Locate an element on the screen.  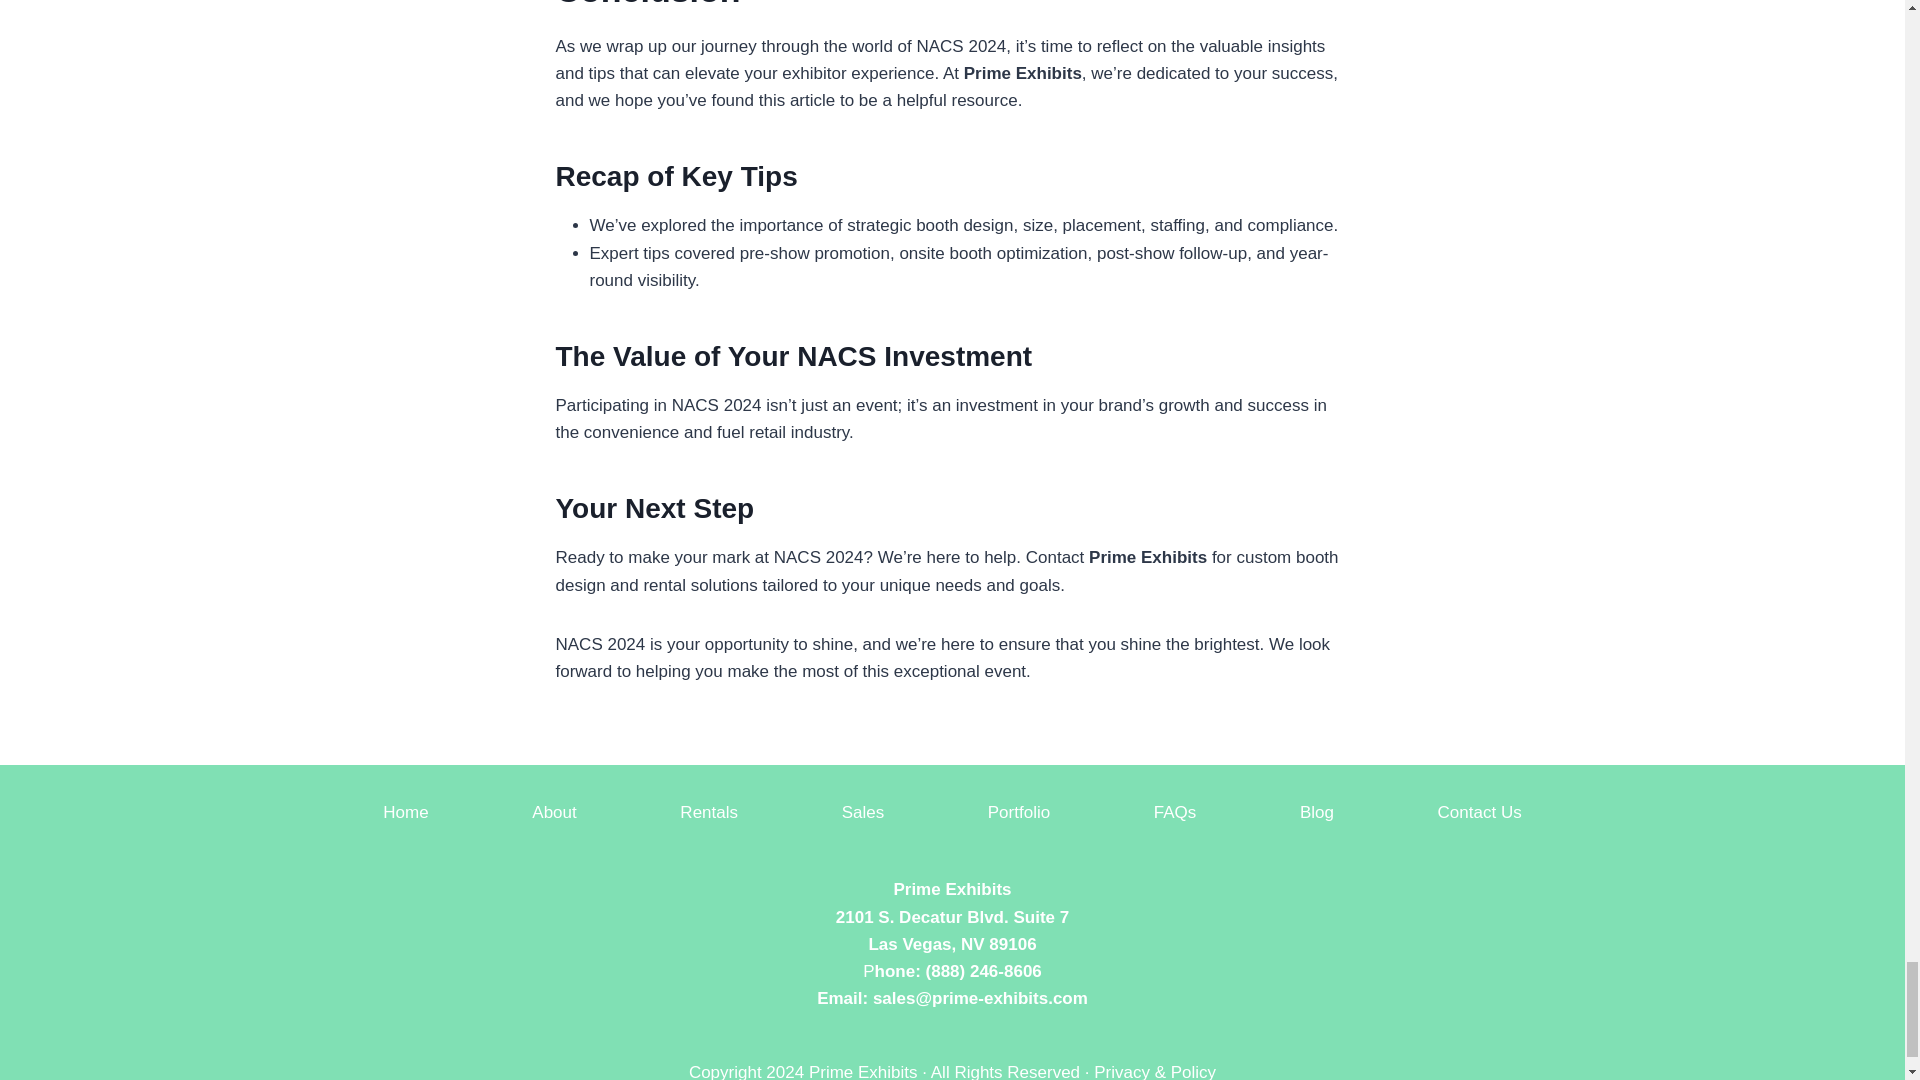
Portfolio is located at coordinates (1019, 812).